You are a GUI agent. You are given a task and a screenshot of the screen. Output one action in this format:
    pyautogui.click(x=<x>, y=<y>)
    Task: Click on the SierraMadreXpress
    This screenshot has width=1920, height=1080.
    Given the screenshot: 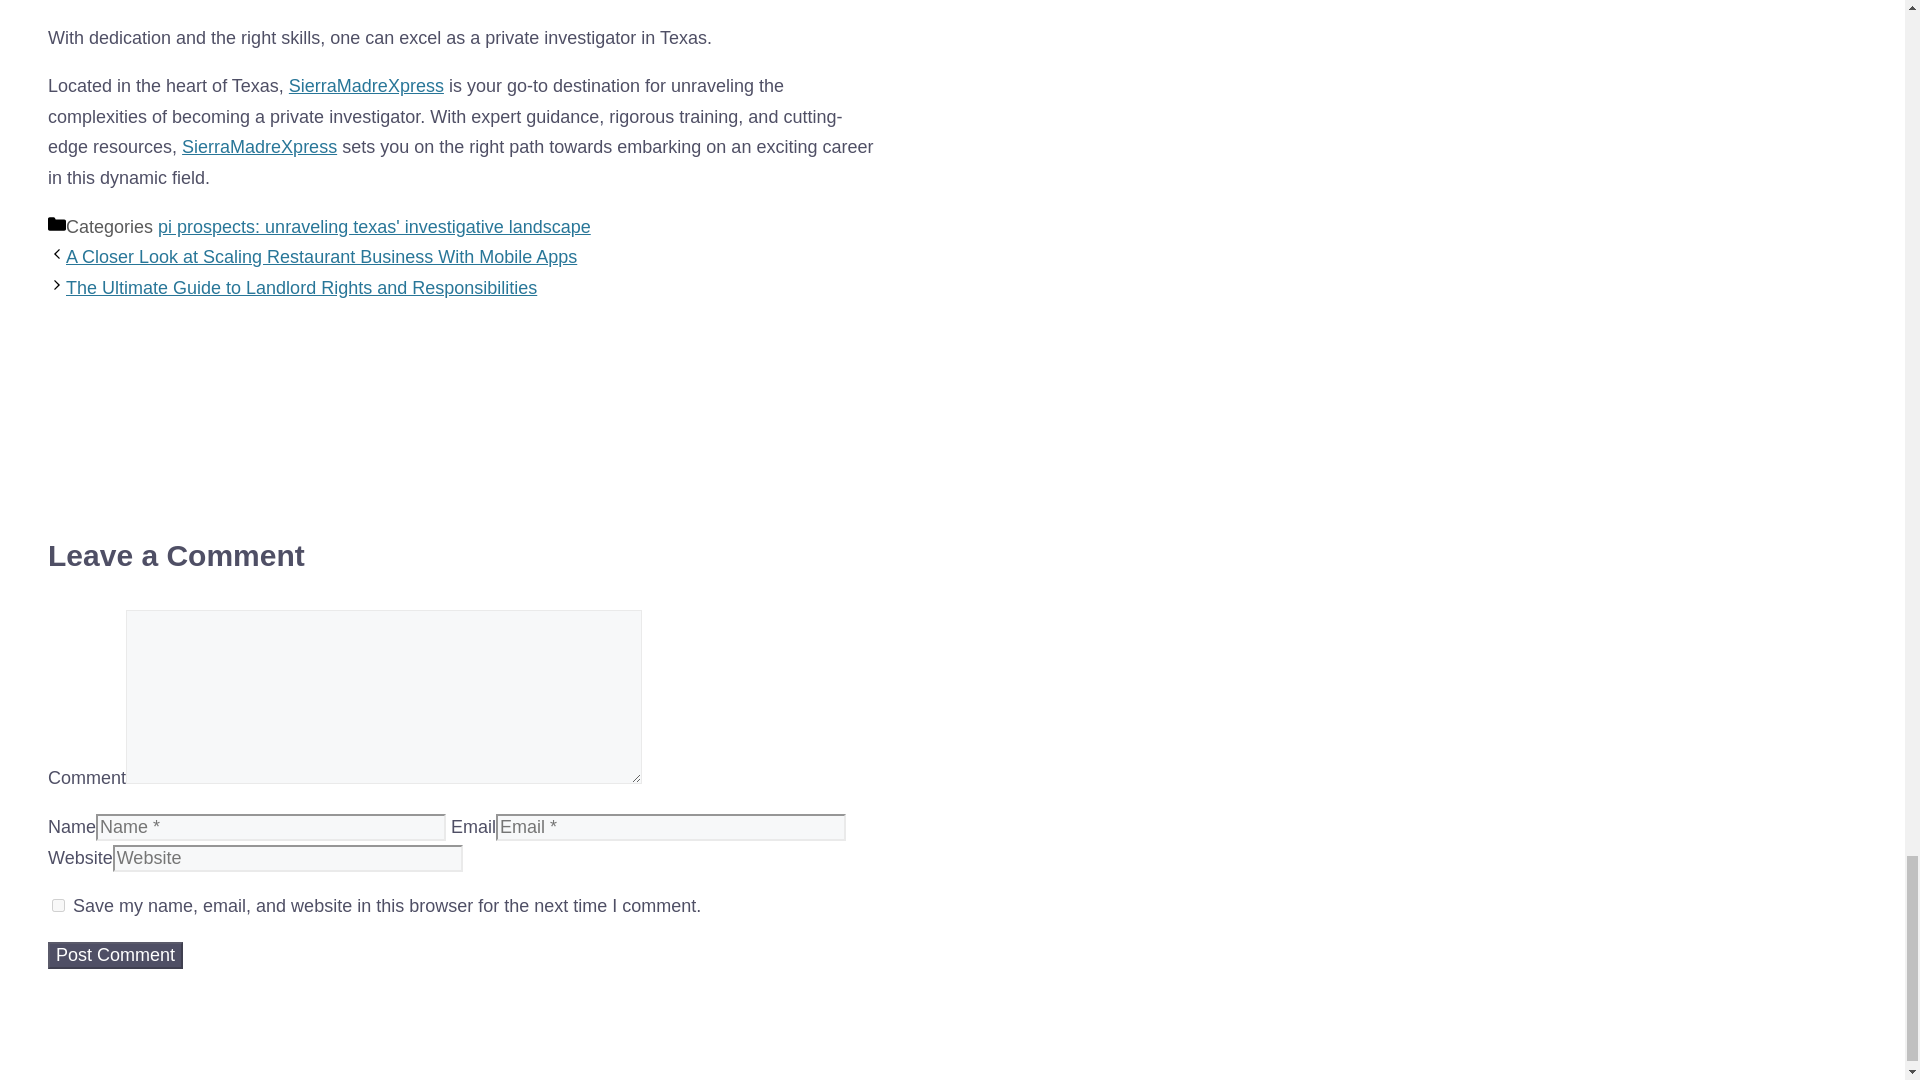 What is the action you would take?
    pyautogui.click(x=366, y=86)
    